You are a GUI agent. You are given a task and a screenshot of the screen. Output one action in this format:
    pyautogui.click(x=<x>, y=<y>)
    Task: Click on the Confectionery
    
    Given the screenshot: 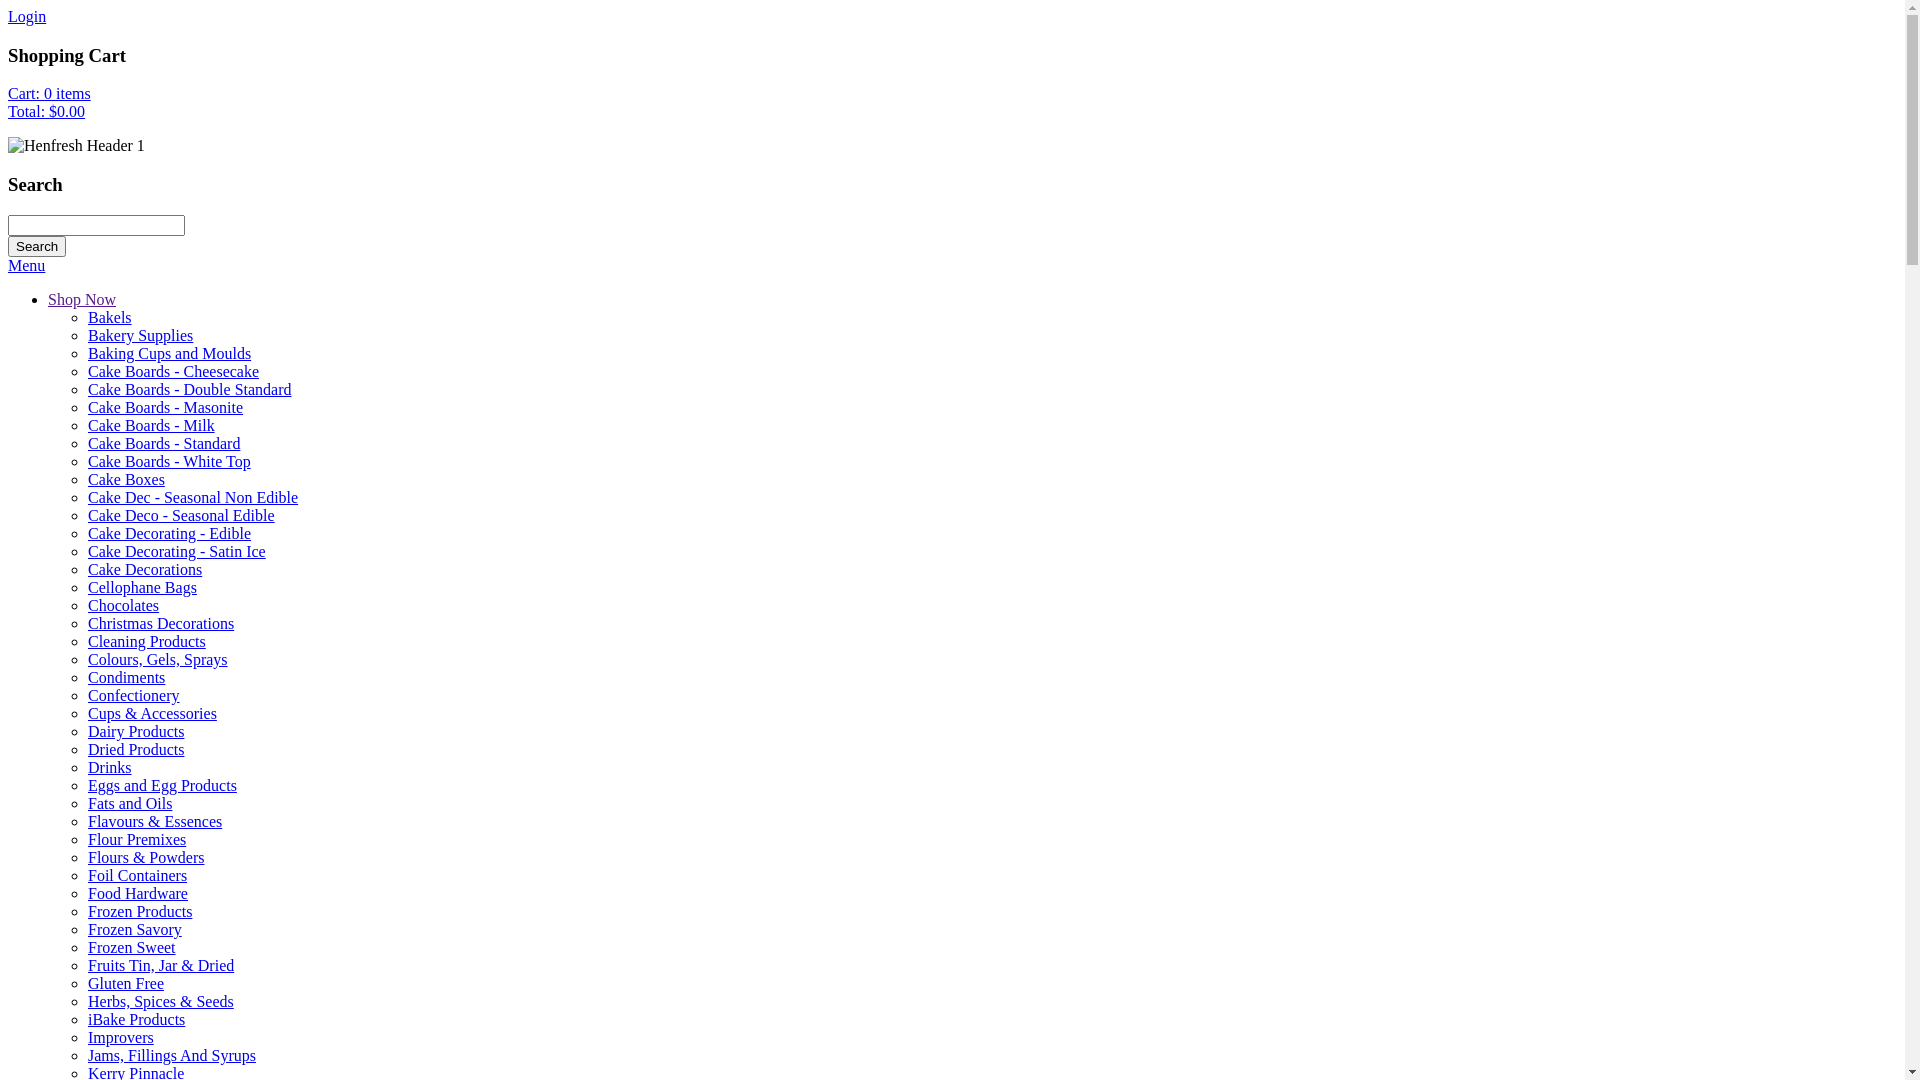 What is the action you would take?
    pyautogui.click(x=134, y=696)
    